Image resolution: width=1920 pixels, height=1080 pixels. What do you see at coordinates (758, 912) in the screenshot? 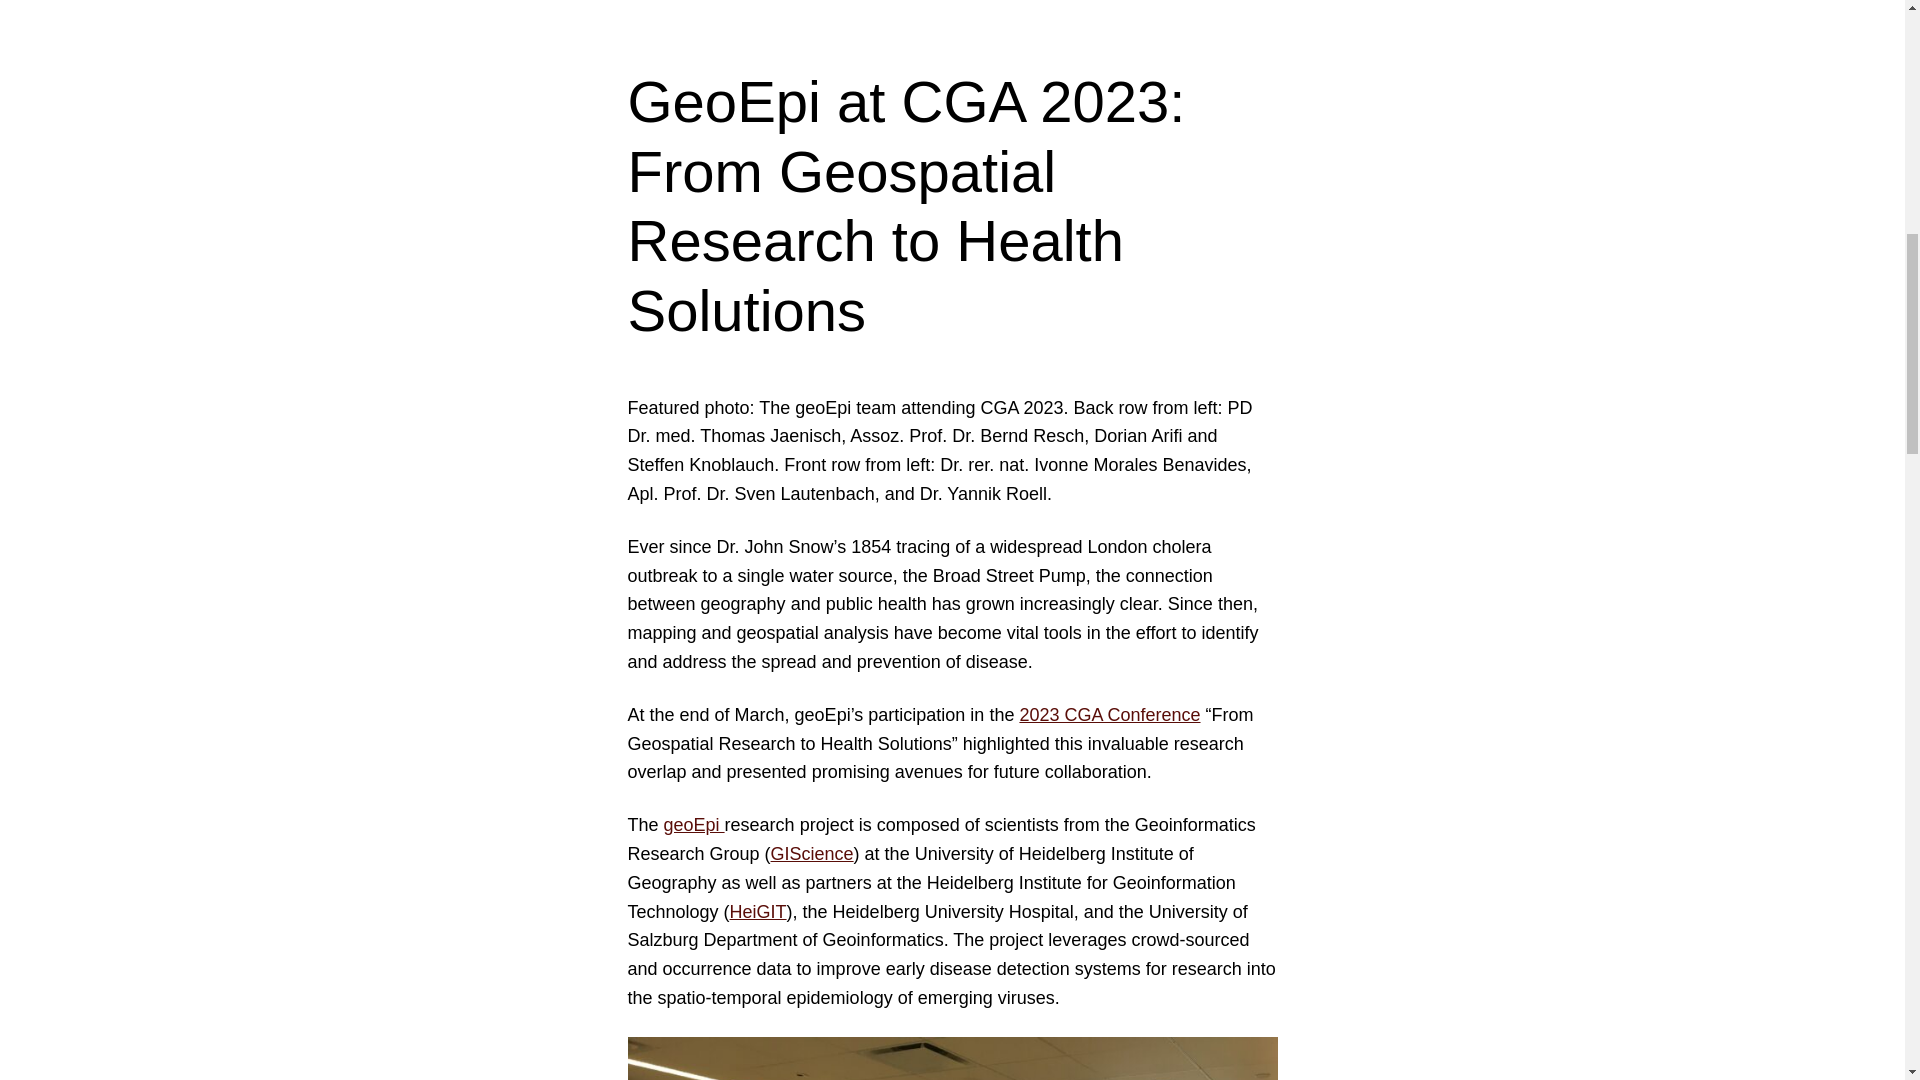
I see `HeiGIT` at bounding box center [758, 912].